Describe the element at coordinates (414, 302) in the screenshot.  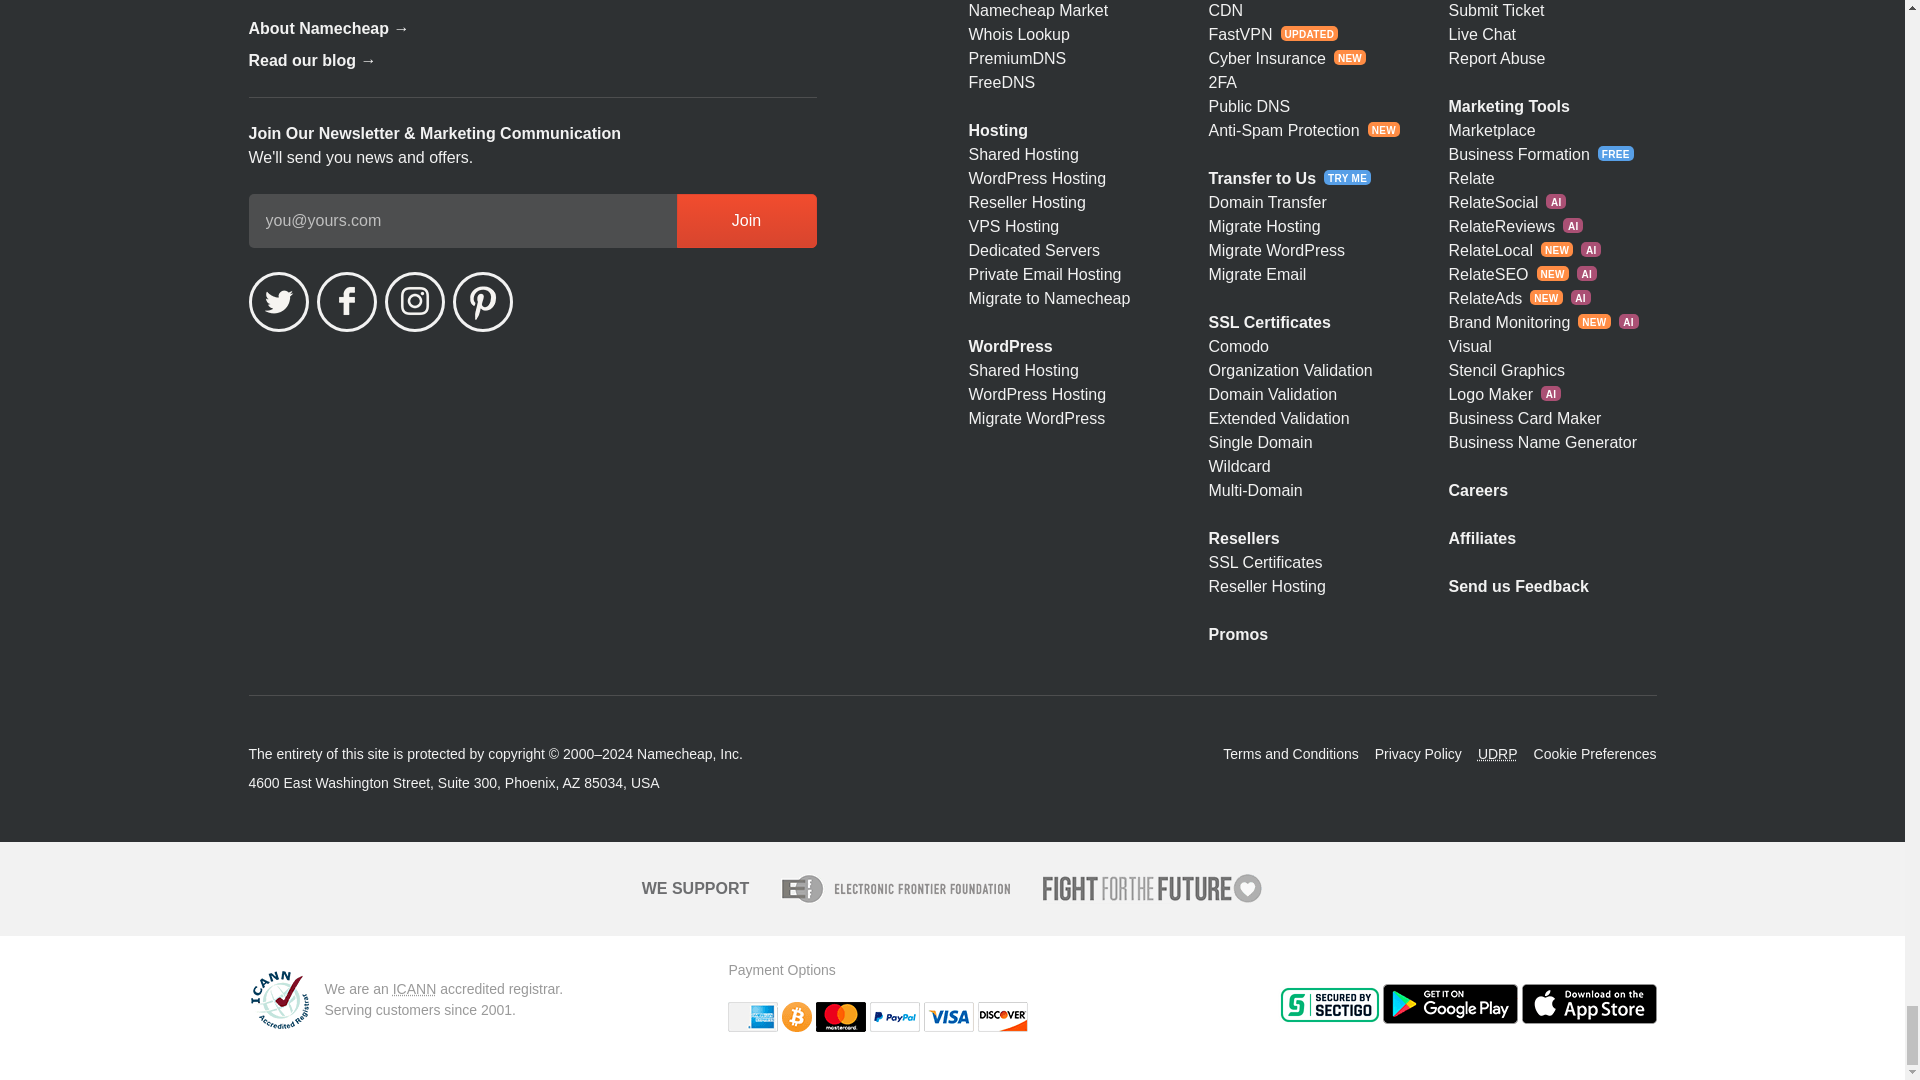
I see `Instagram` at that location.